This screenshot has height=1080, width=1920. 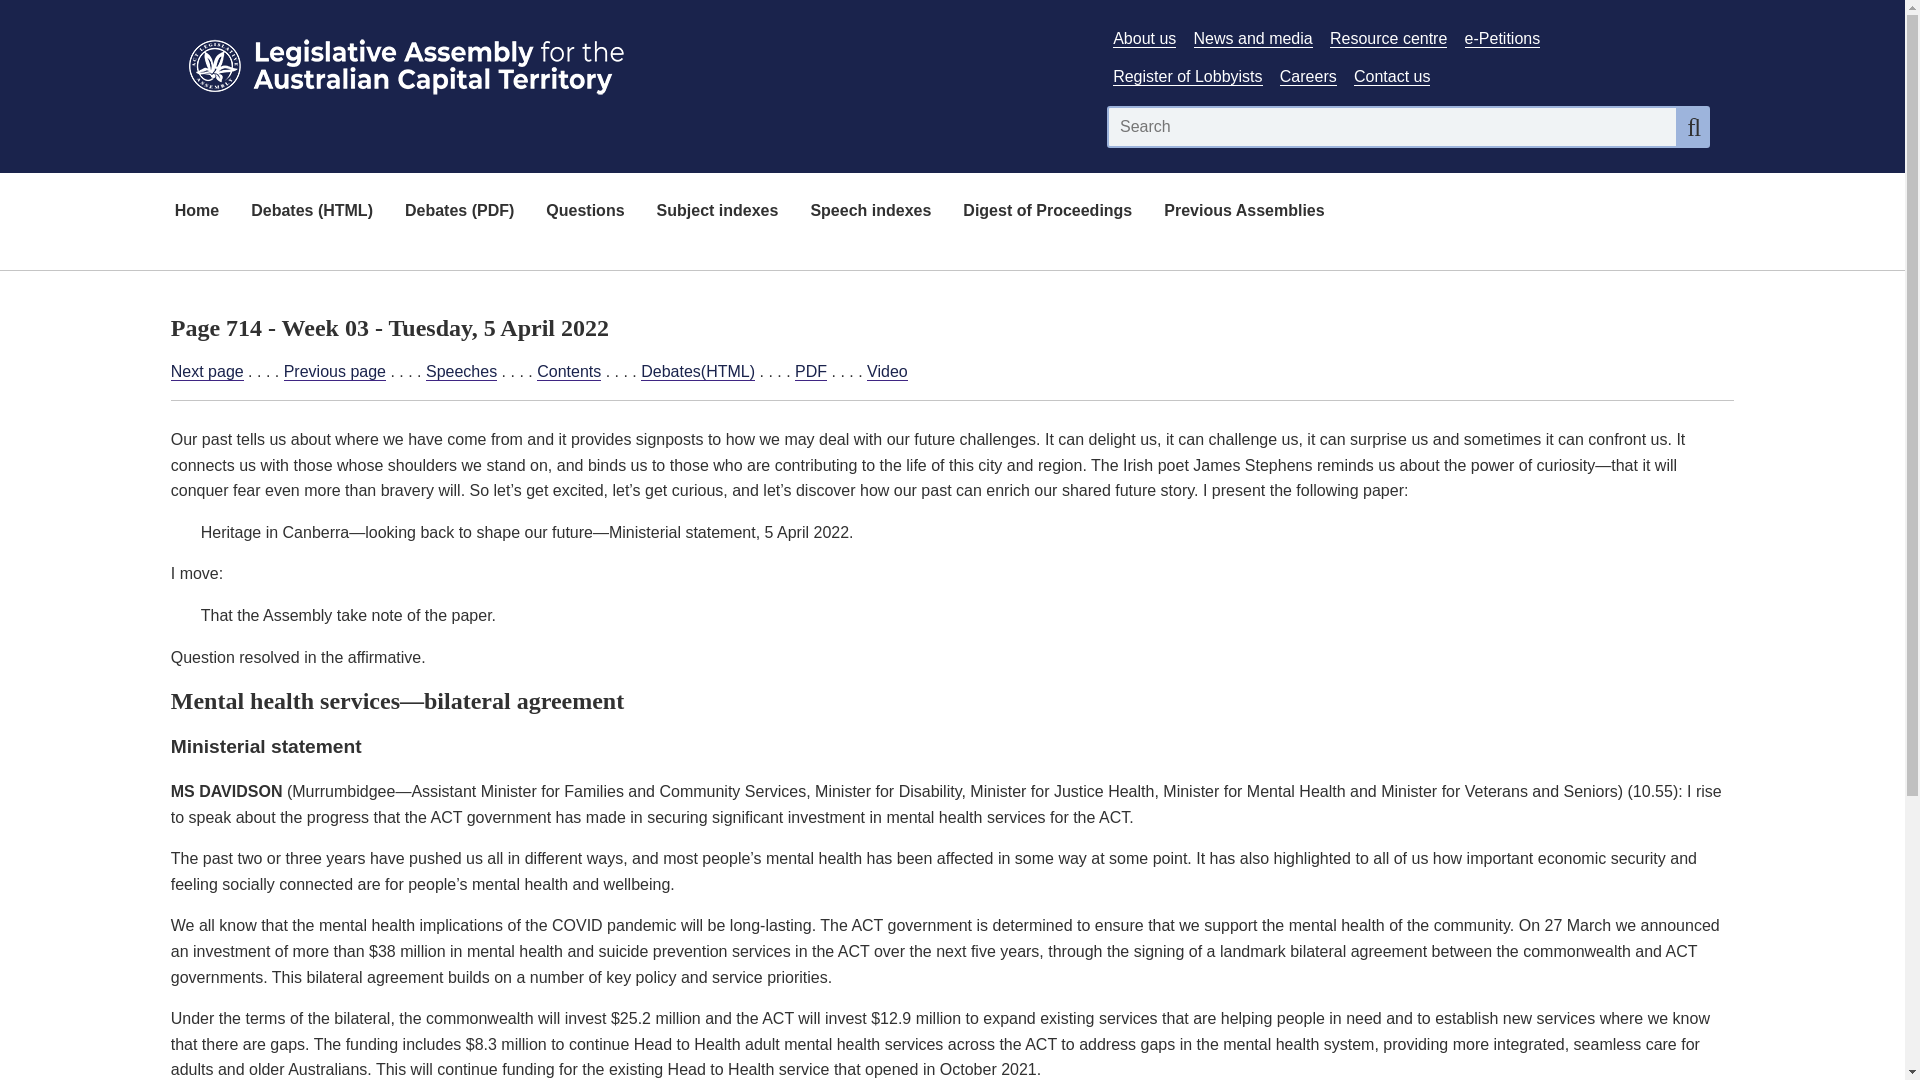 What do you see at coordinates (1388, 38) in the screenshot?
I see `Resource centre` at bounding box center [1388, 38].